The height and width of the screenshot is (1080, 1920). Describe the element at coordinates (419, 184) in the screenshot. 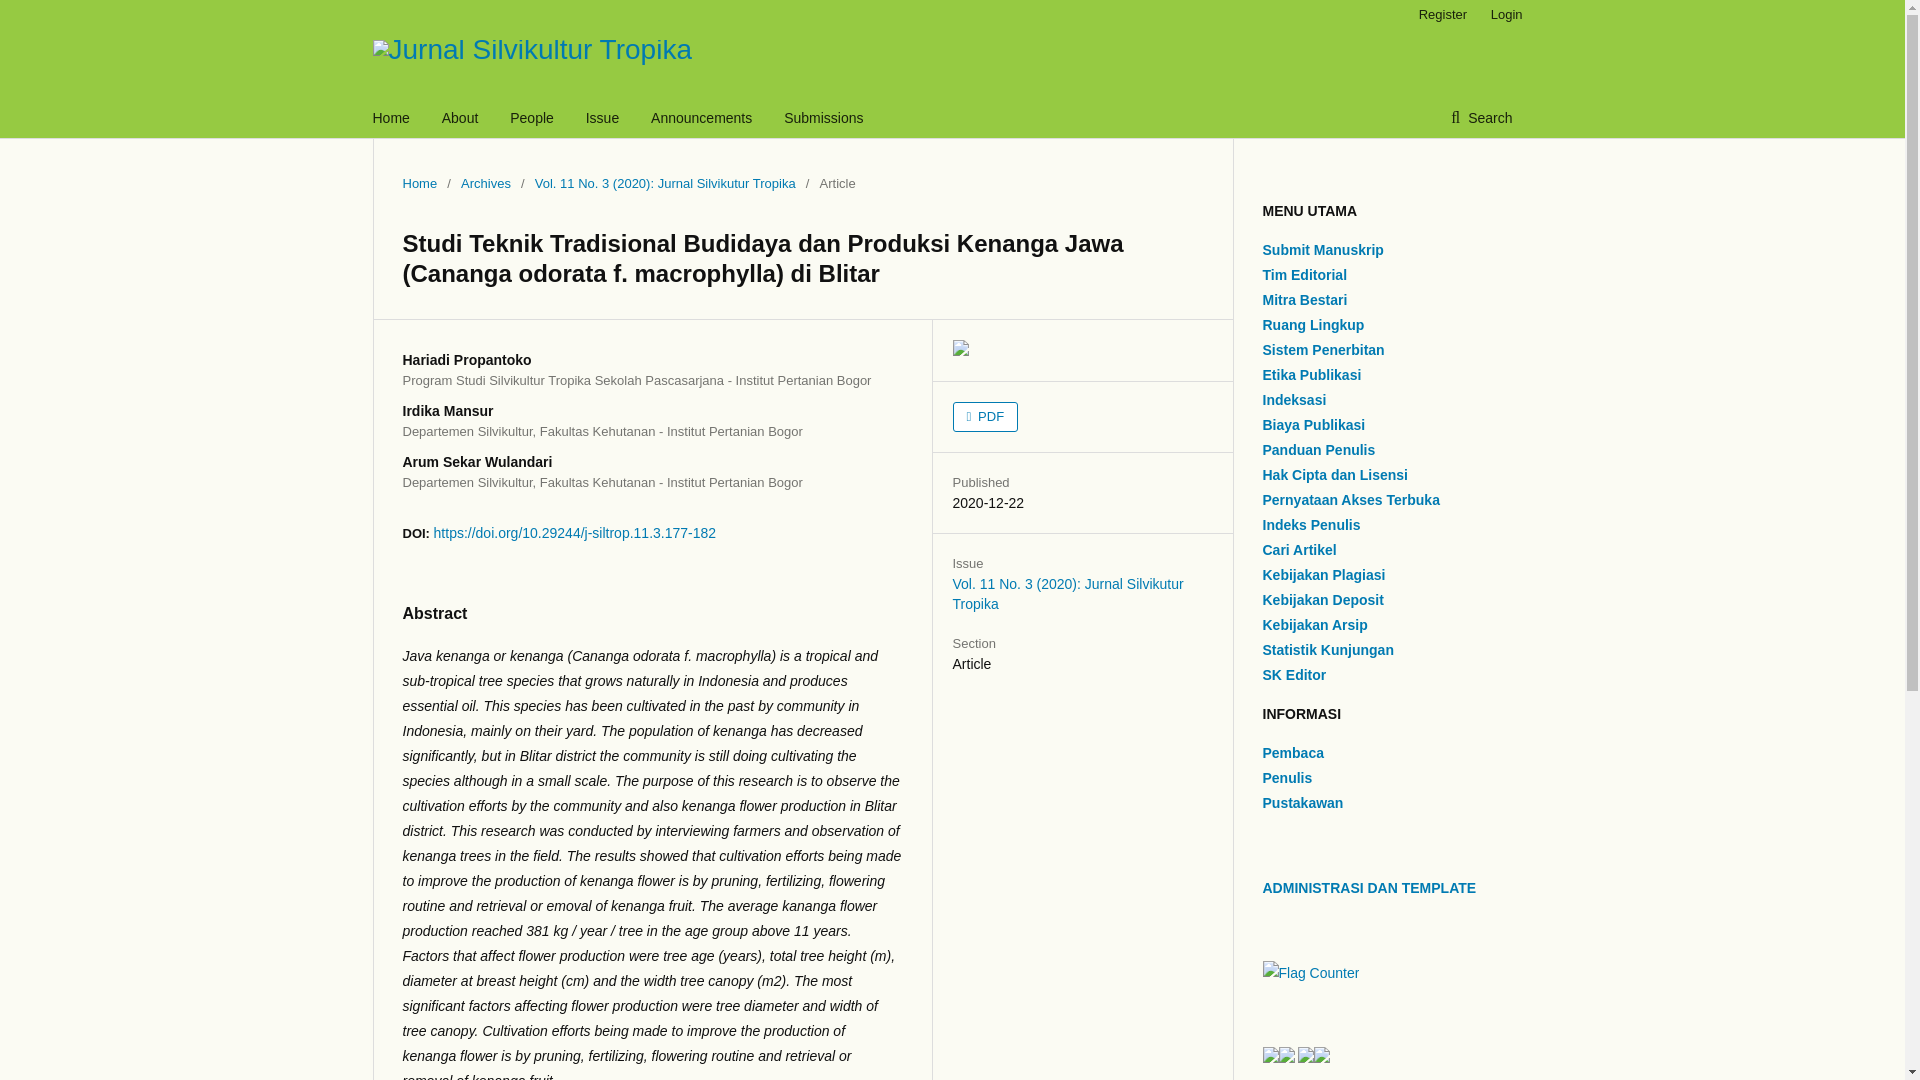

I see `Home` at that location.